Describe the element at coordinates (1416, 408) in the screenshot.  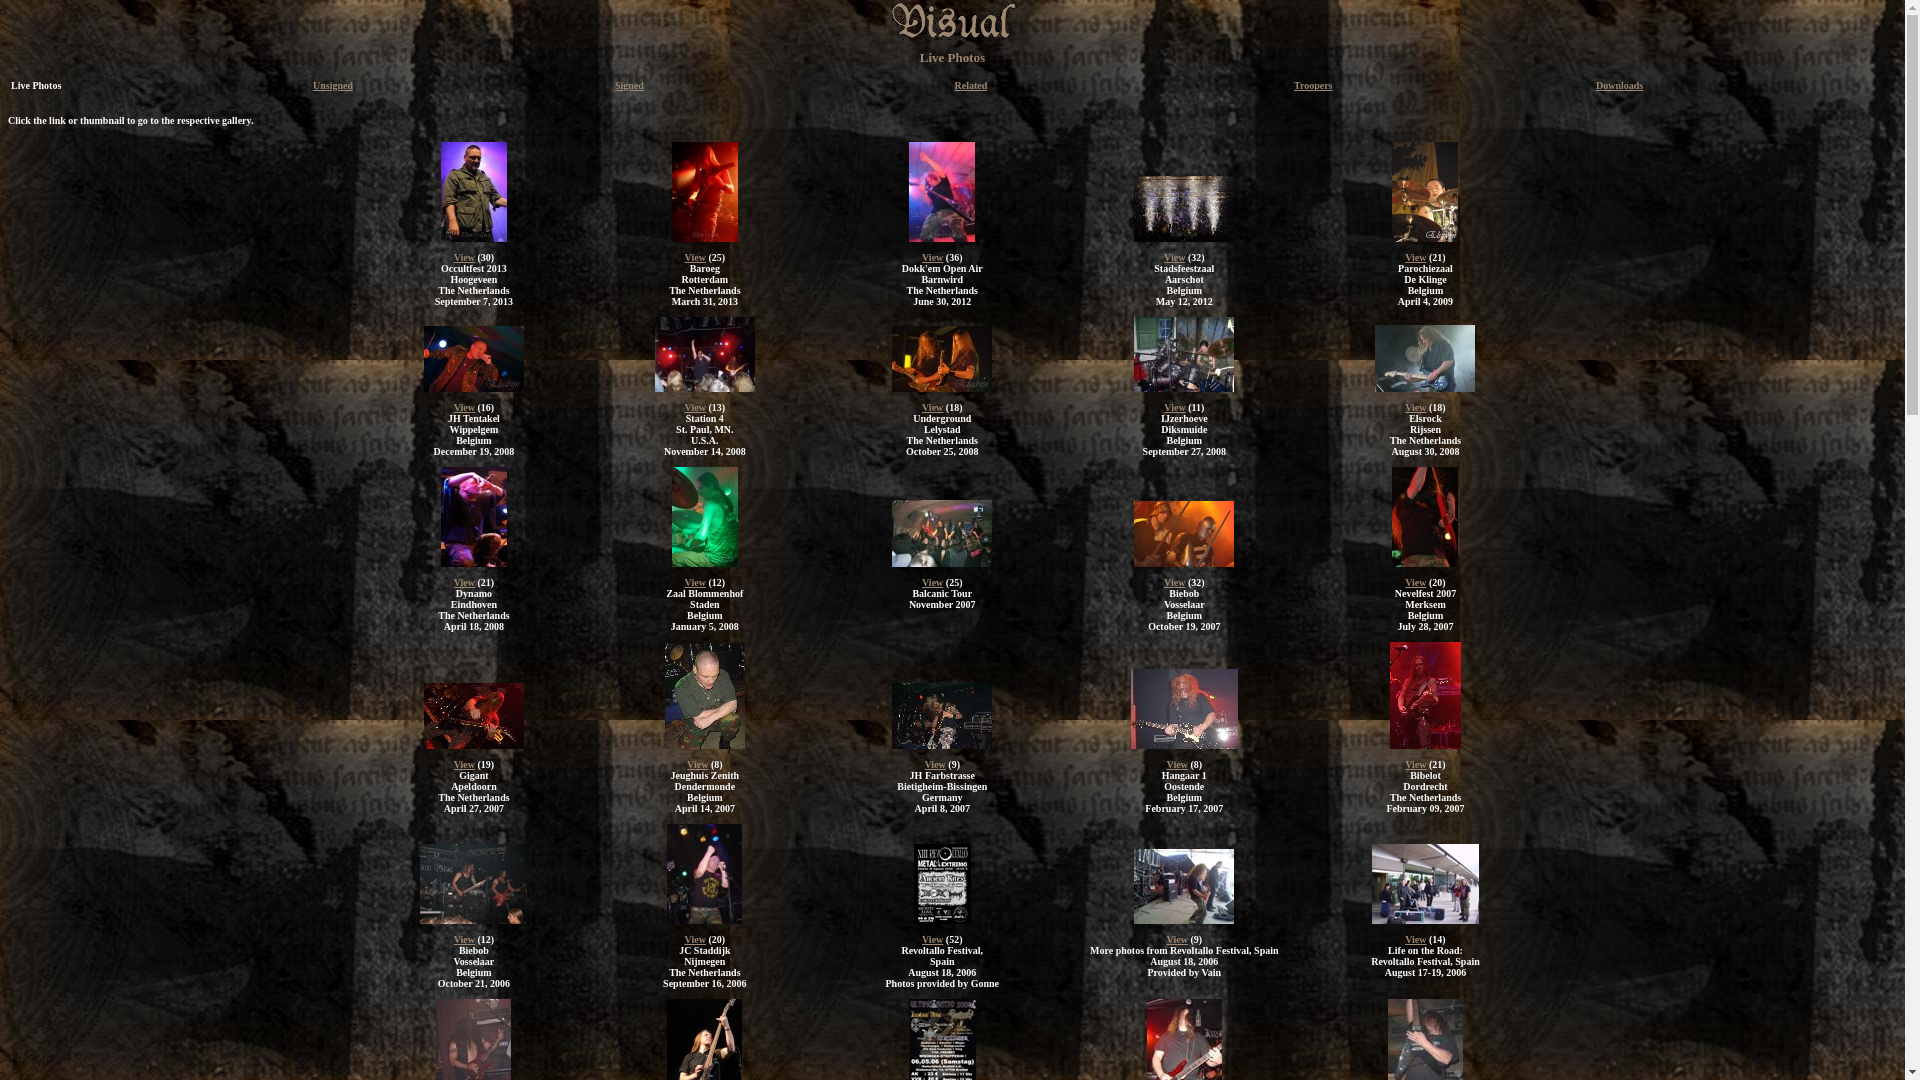
I see `View` at that location.